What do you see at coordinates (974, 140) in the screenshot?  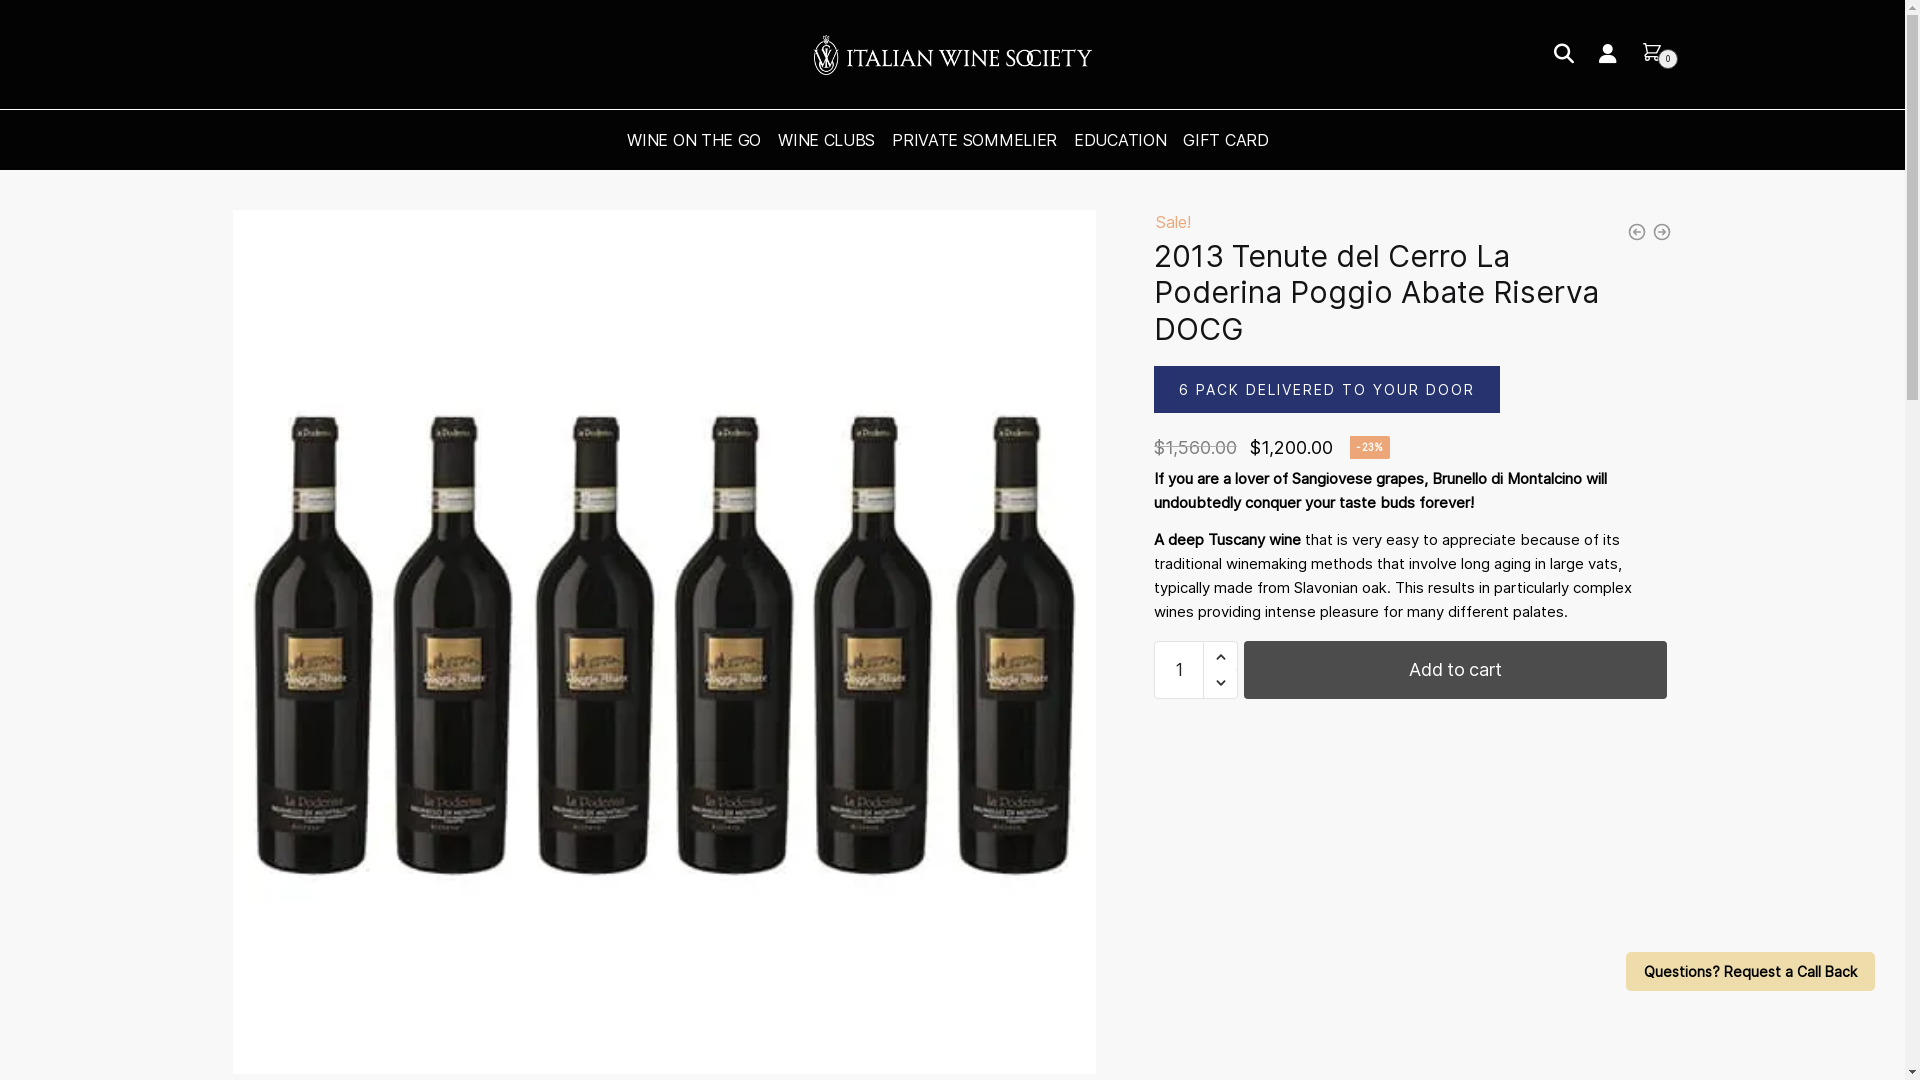 I see `PRIVATE SOMMELIER` at bounding box center [974, 140].